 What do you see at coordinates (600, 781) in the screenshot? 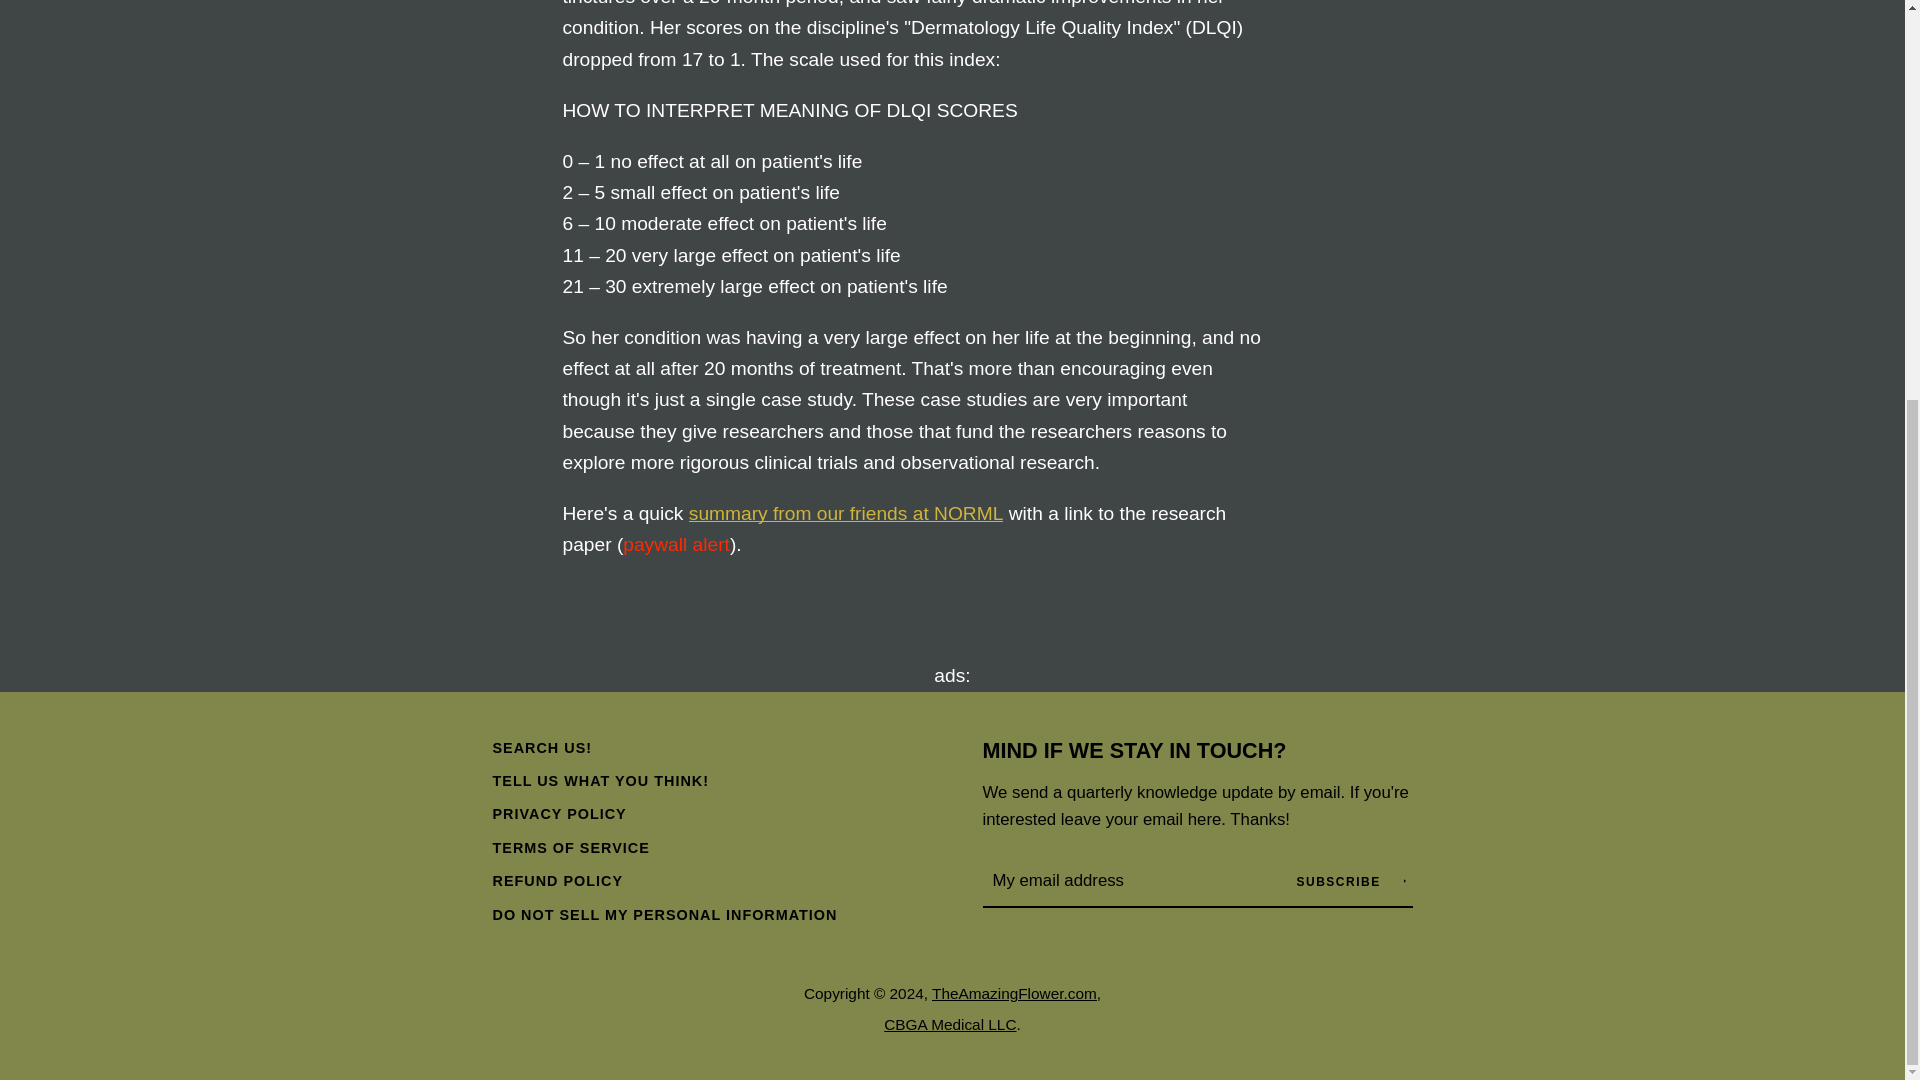
I see `TELL US WHAT YOU THINK!` at bounding box center [600, 781].